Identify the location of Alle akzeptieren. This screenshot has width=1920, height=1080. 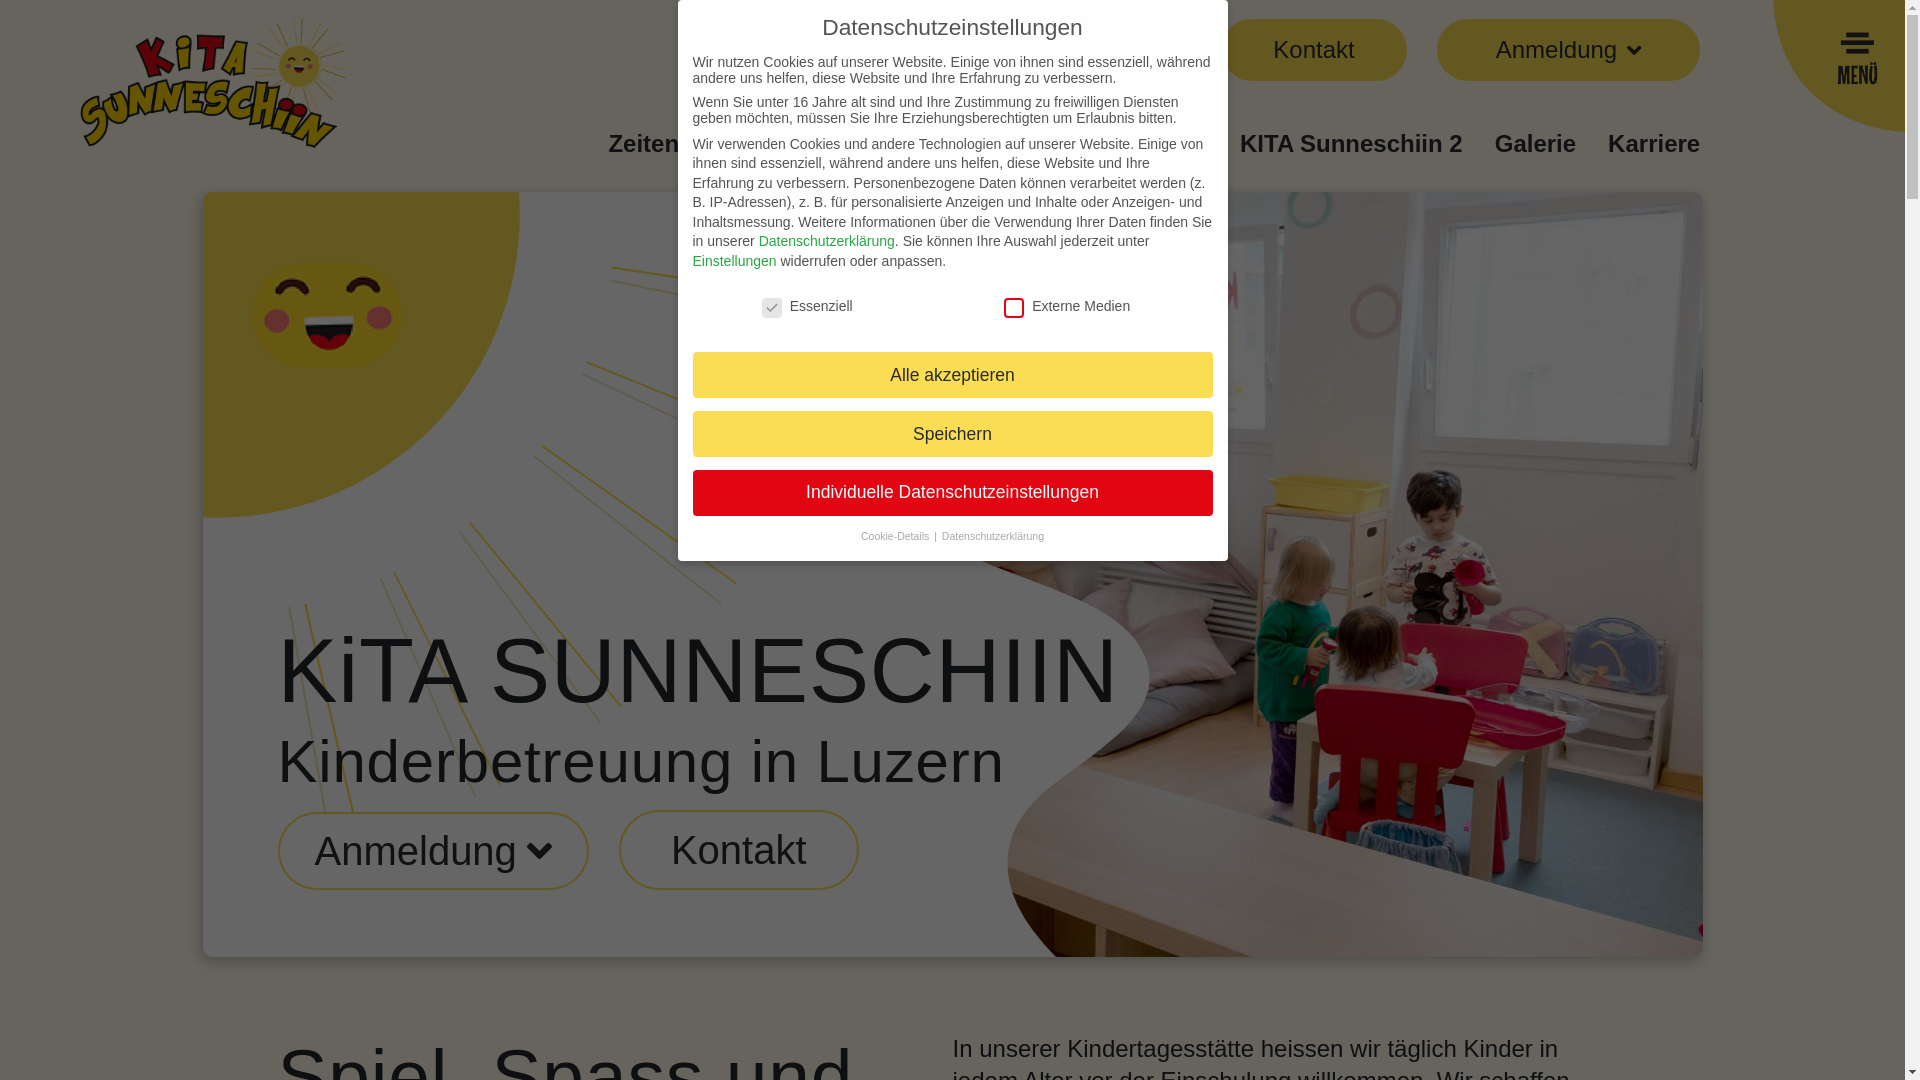
(952, 375).